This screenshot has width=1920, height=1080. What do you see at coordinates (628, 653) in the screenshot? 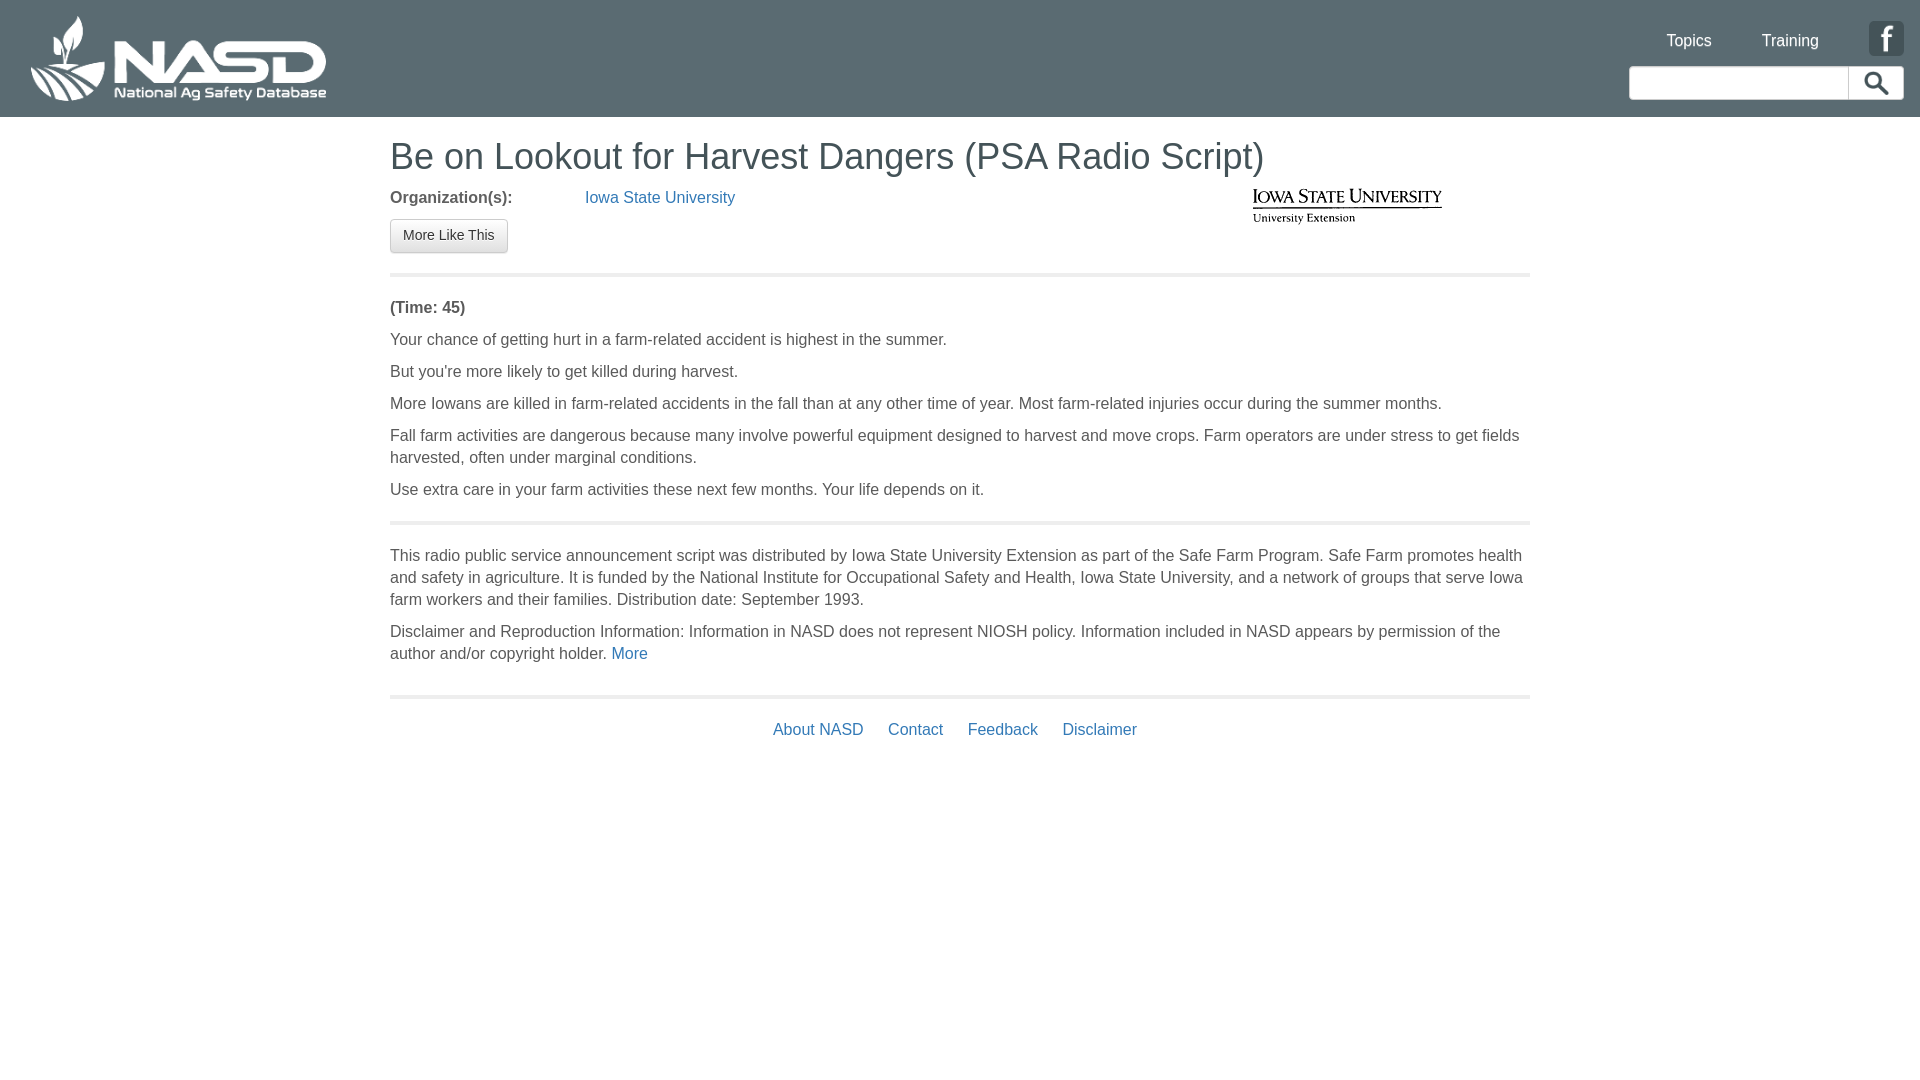
I see `More` at bounding box center [628, 653].